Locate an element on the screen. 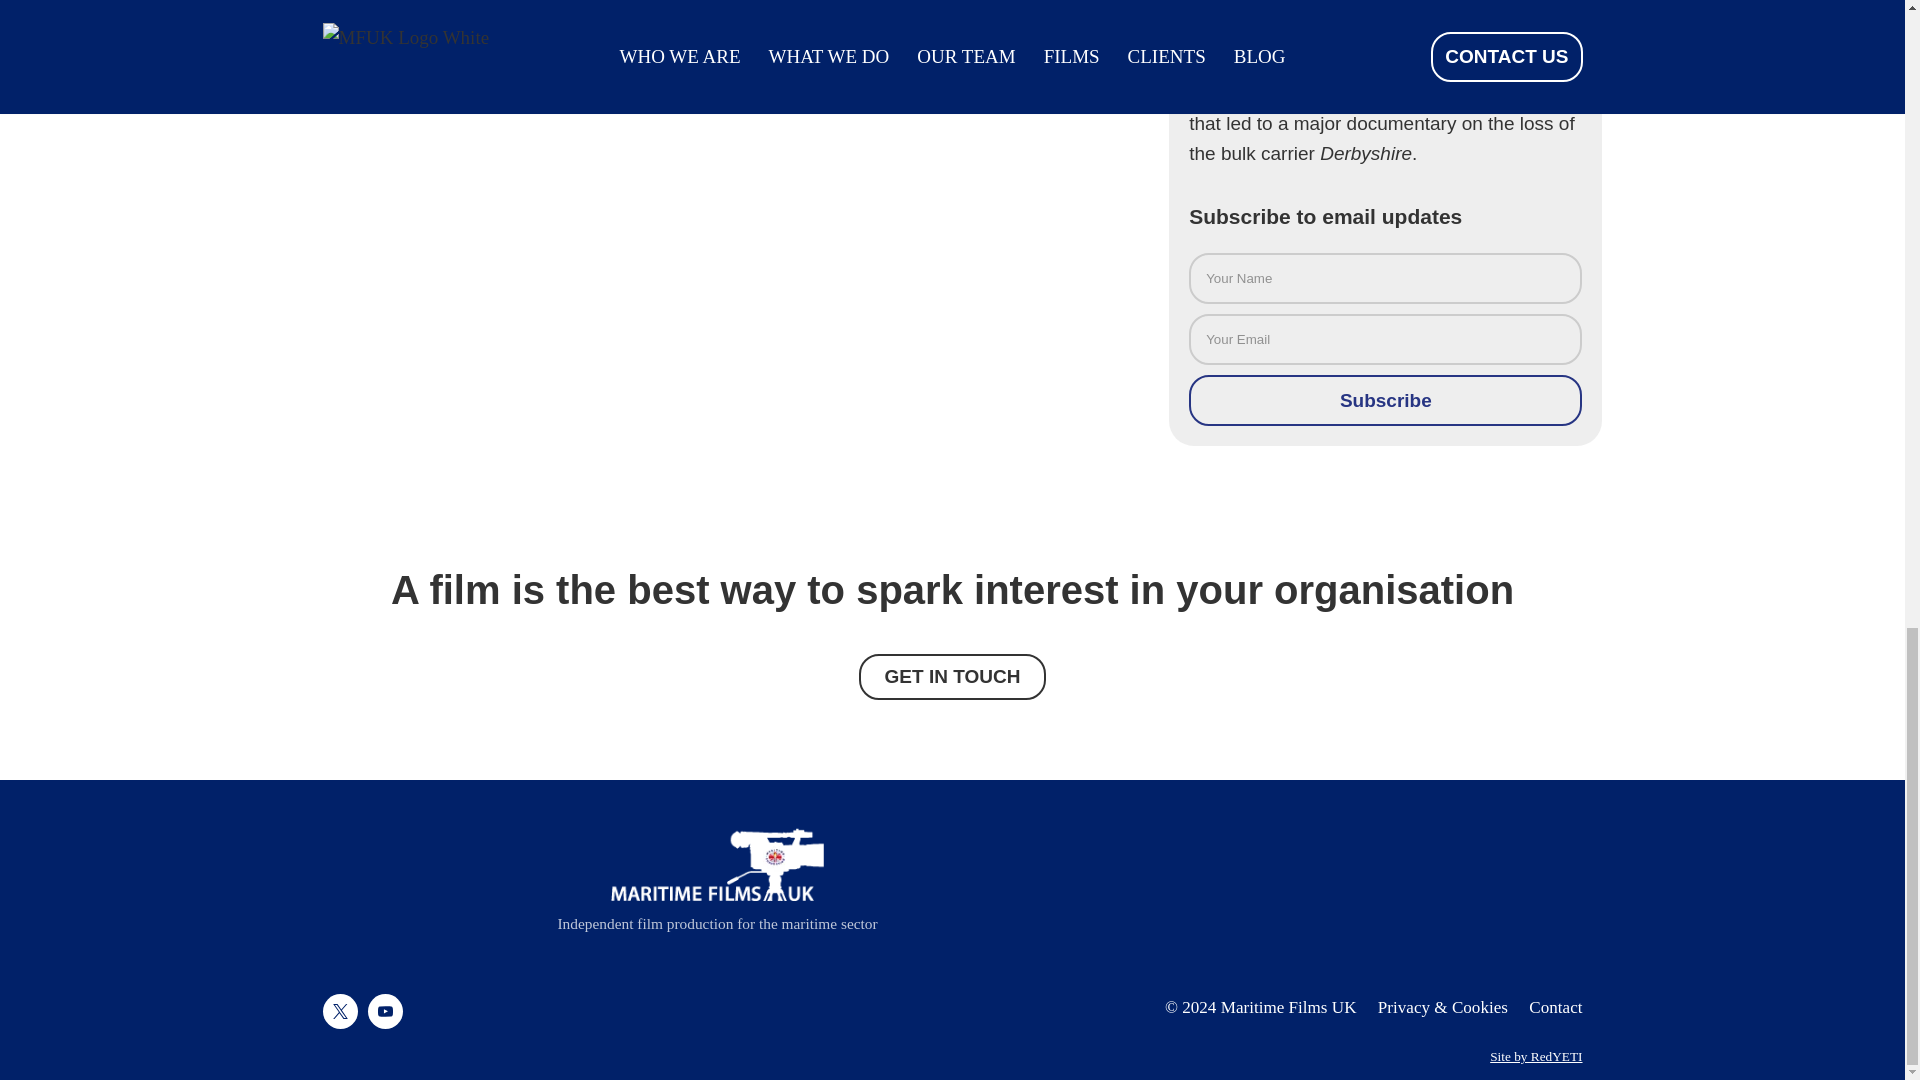 This screenshot has height=1080, width=1920. Contact is located at coordinates (1555, 1007).